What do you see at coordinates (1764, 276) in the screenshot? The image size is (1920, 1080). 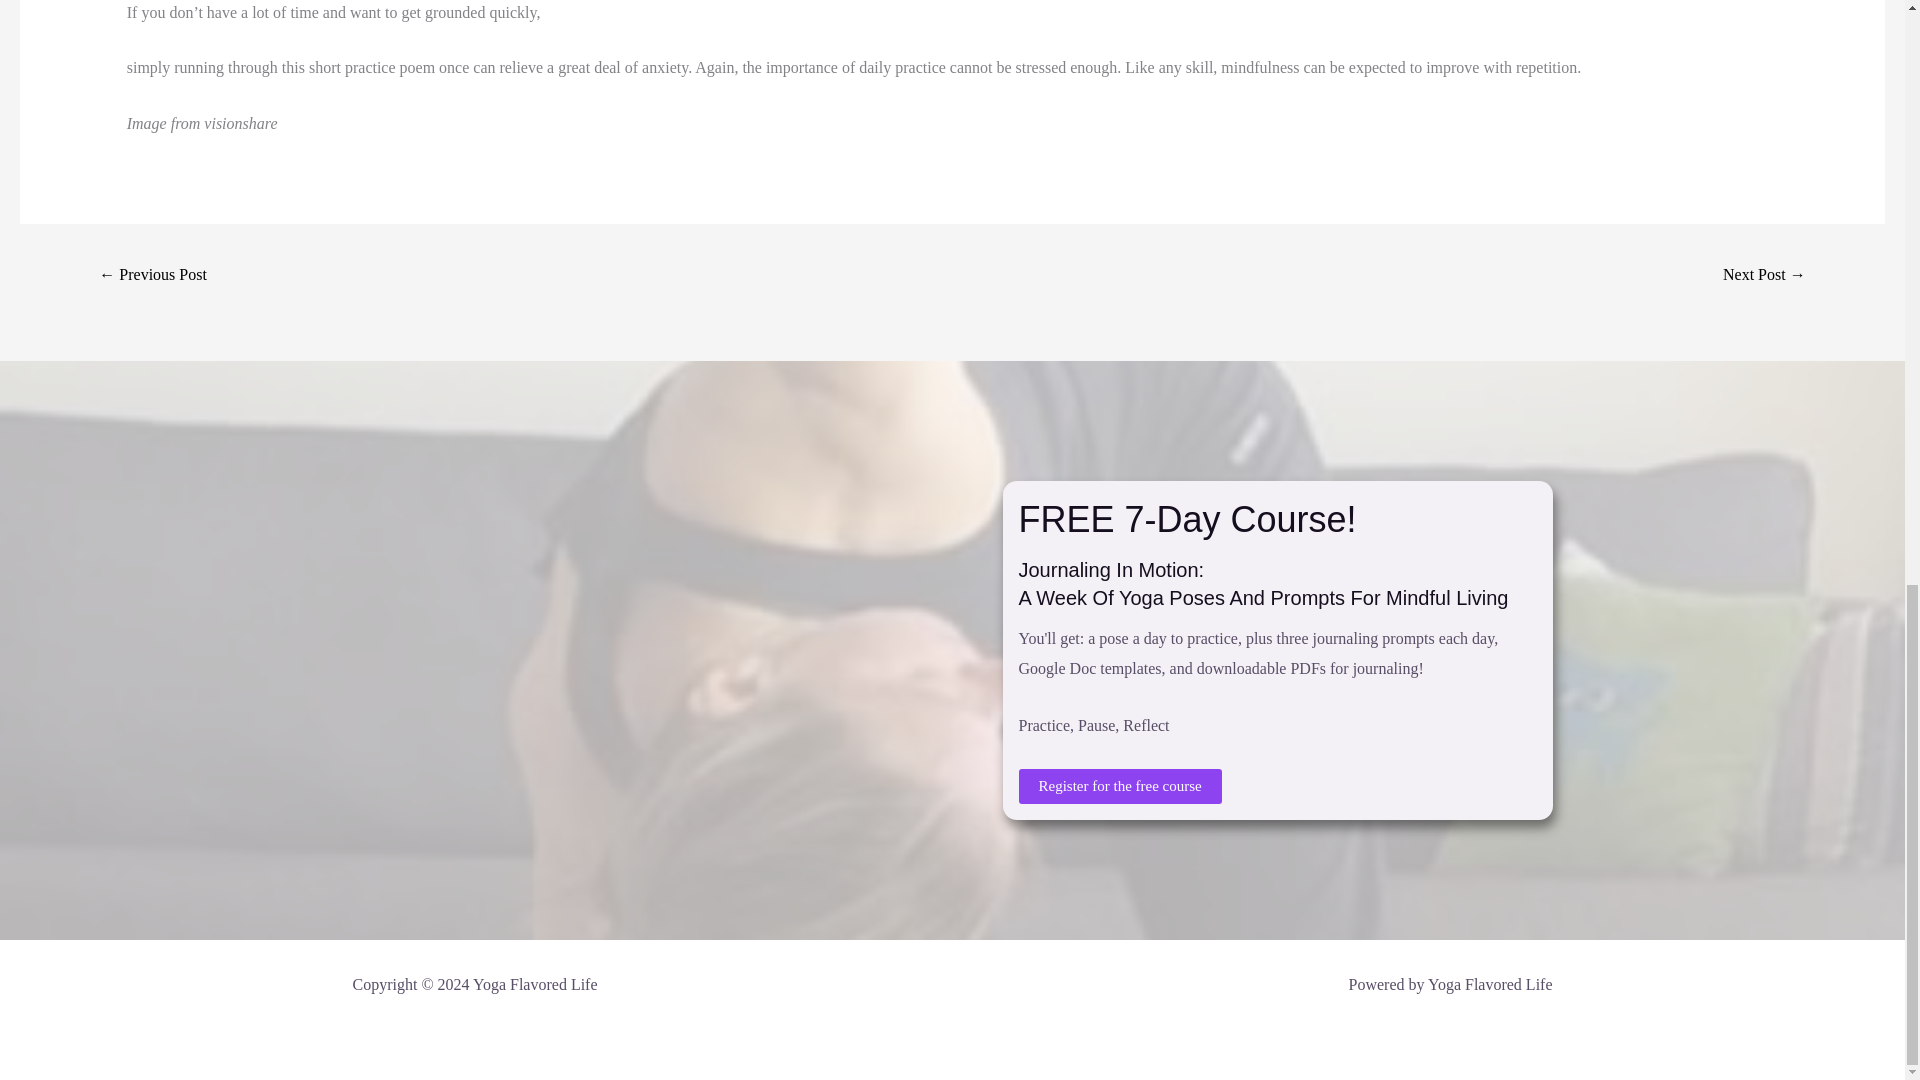 I see `Radical Renewal` at bounding box center [1764, 276].